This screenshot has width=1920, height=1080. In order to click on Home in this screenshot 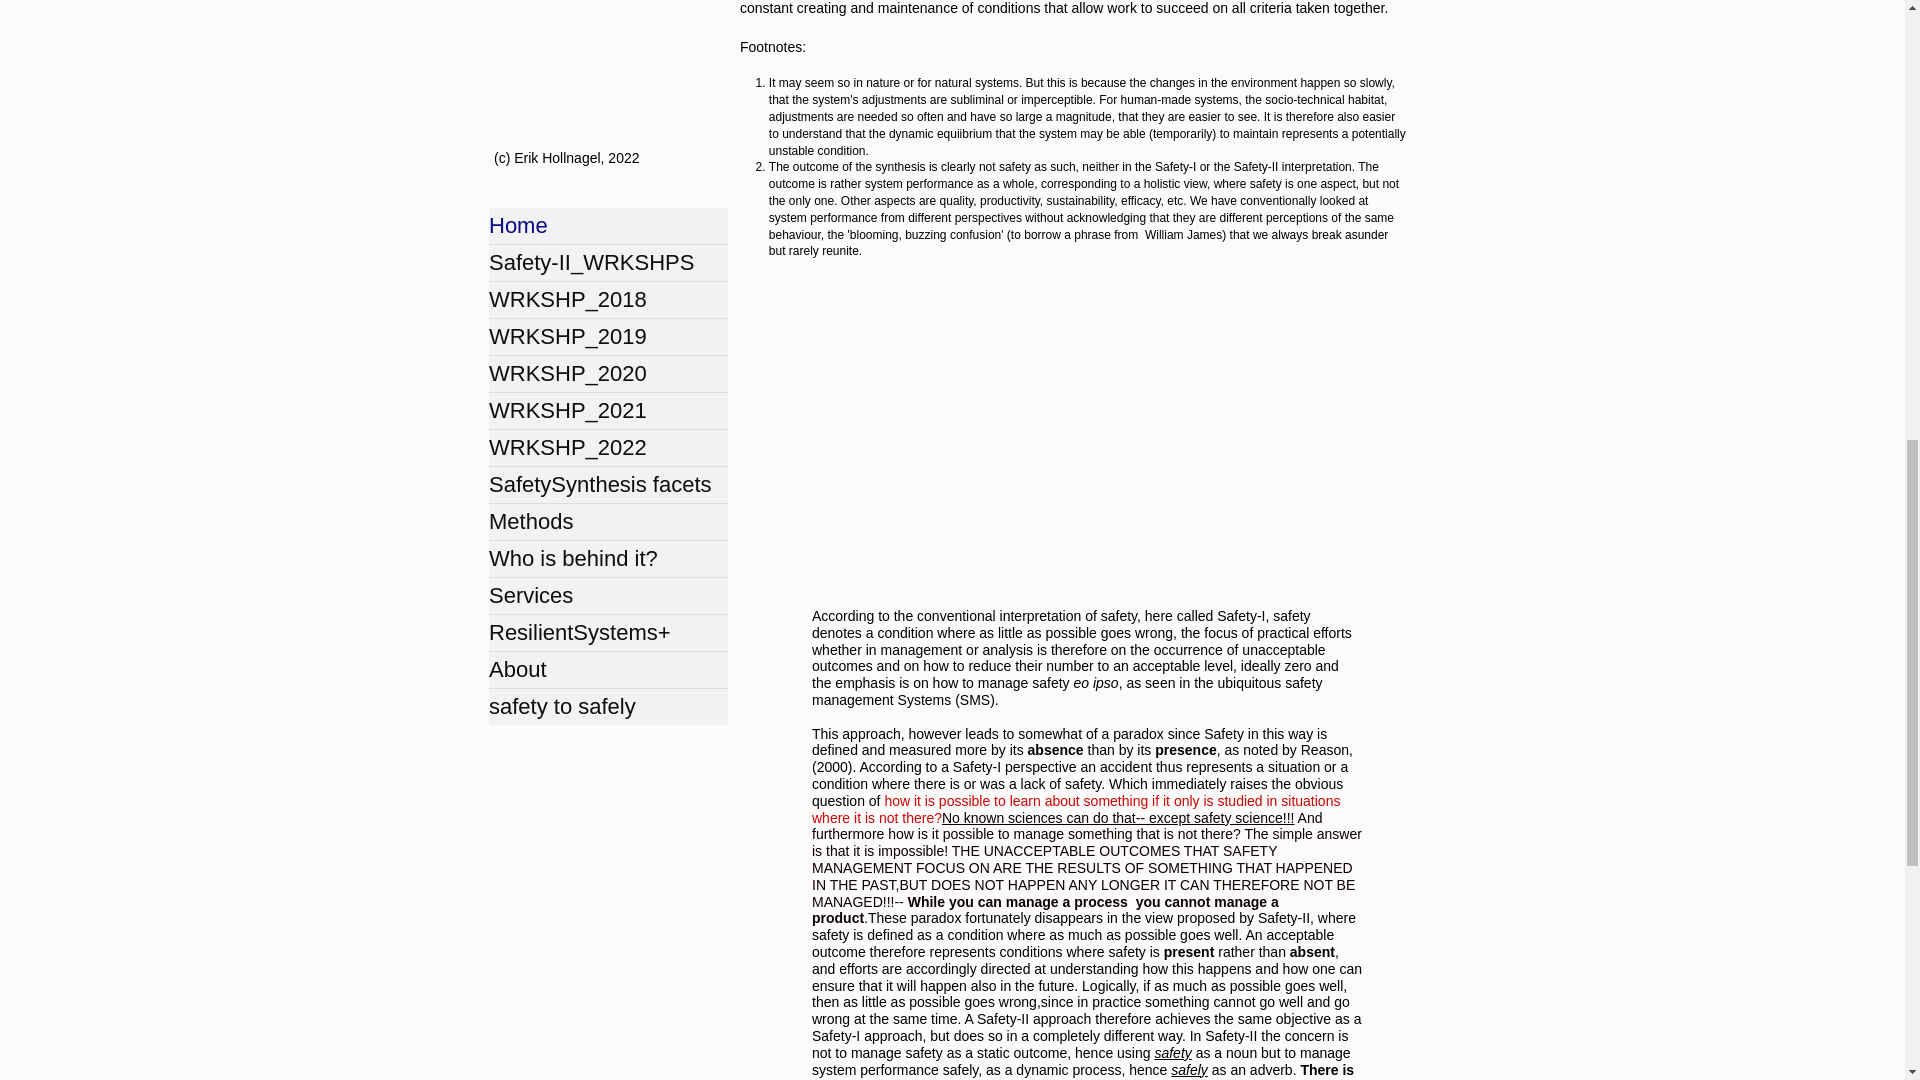, I will do `click(608, 226)`.